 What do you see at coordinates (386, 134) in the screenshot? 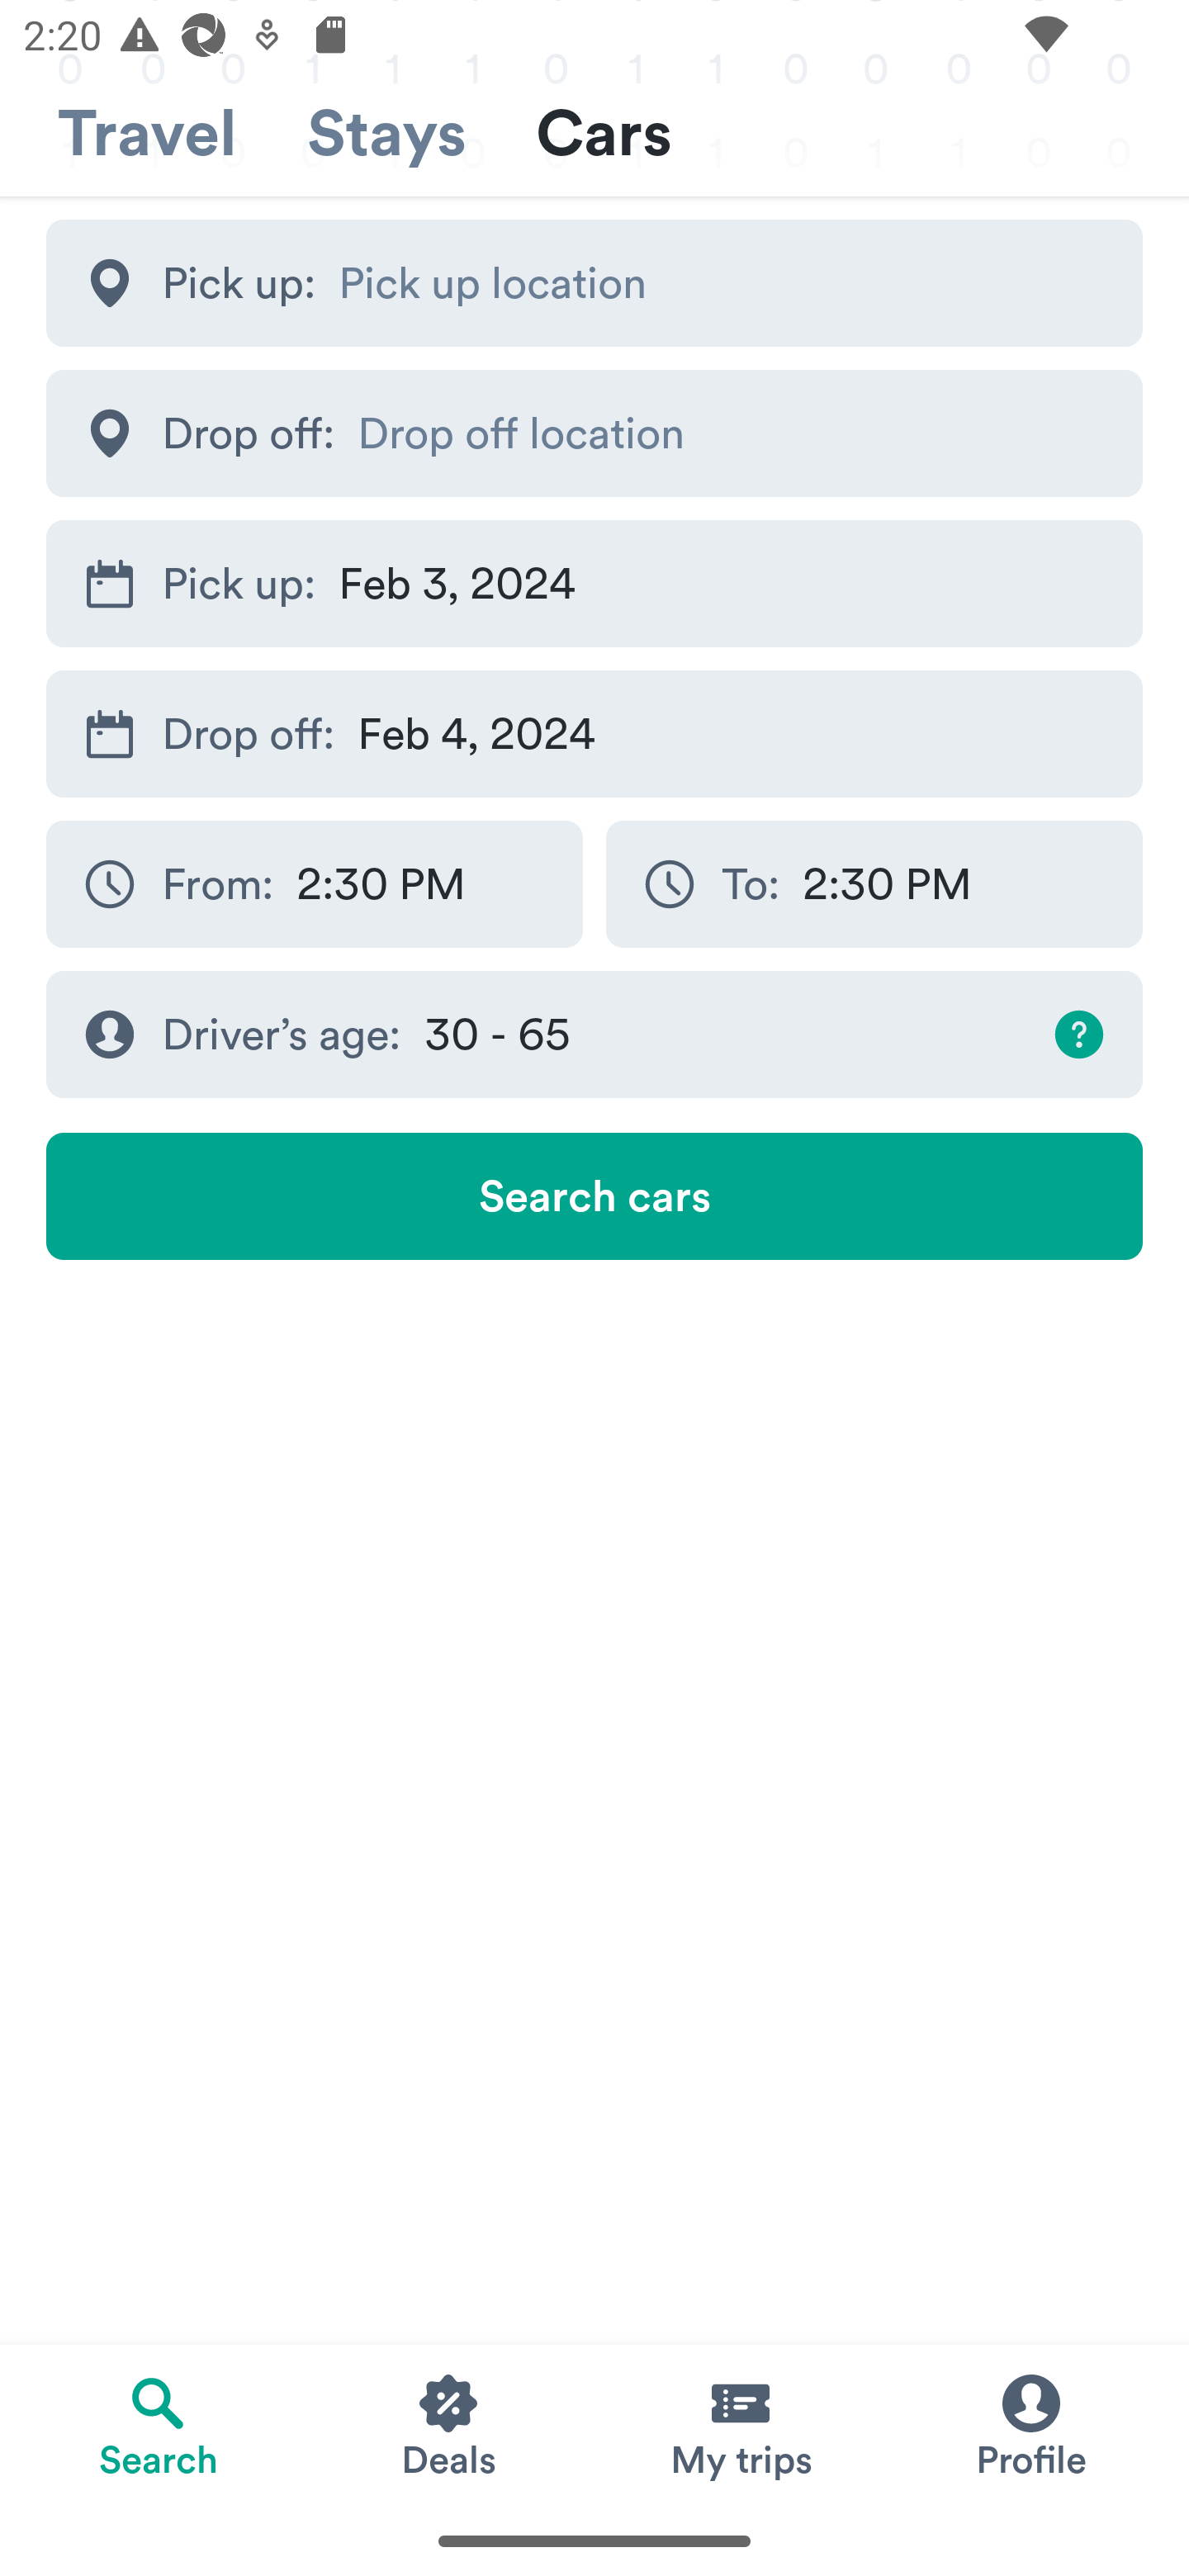
I see `Stays` at bounding box center [386, 134].